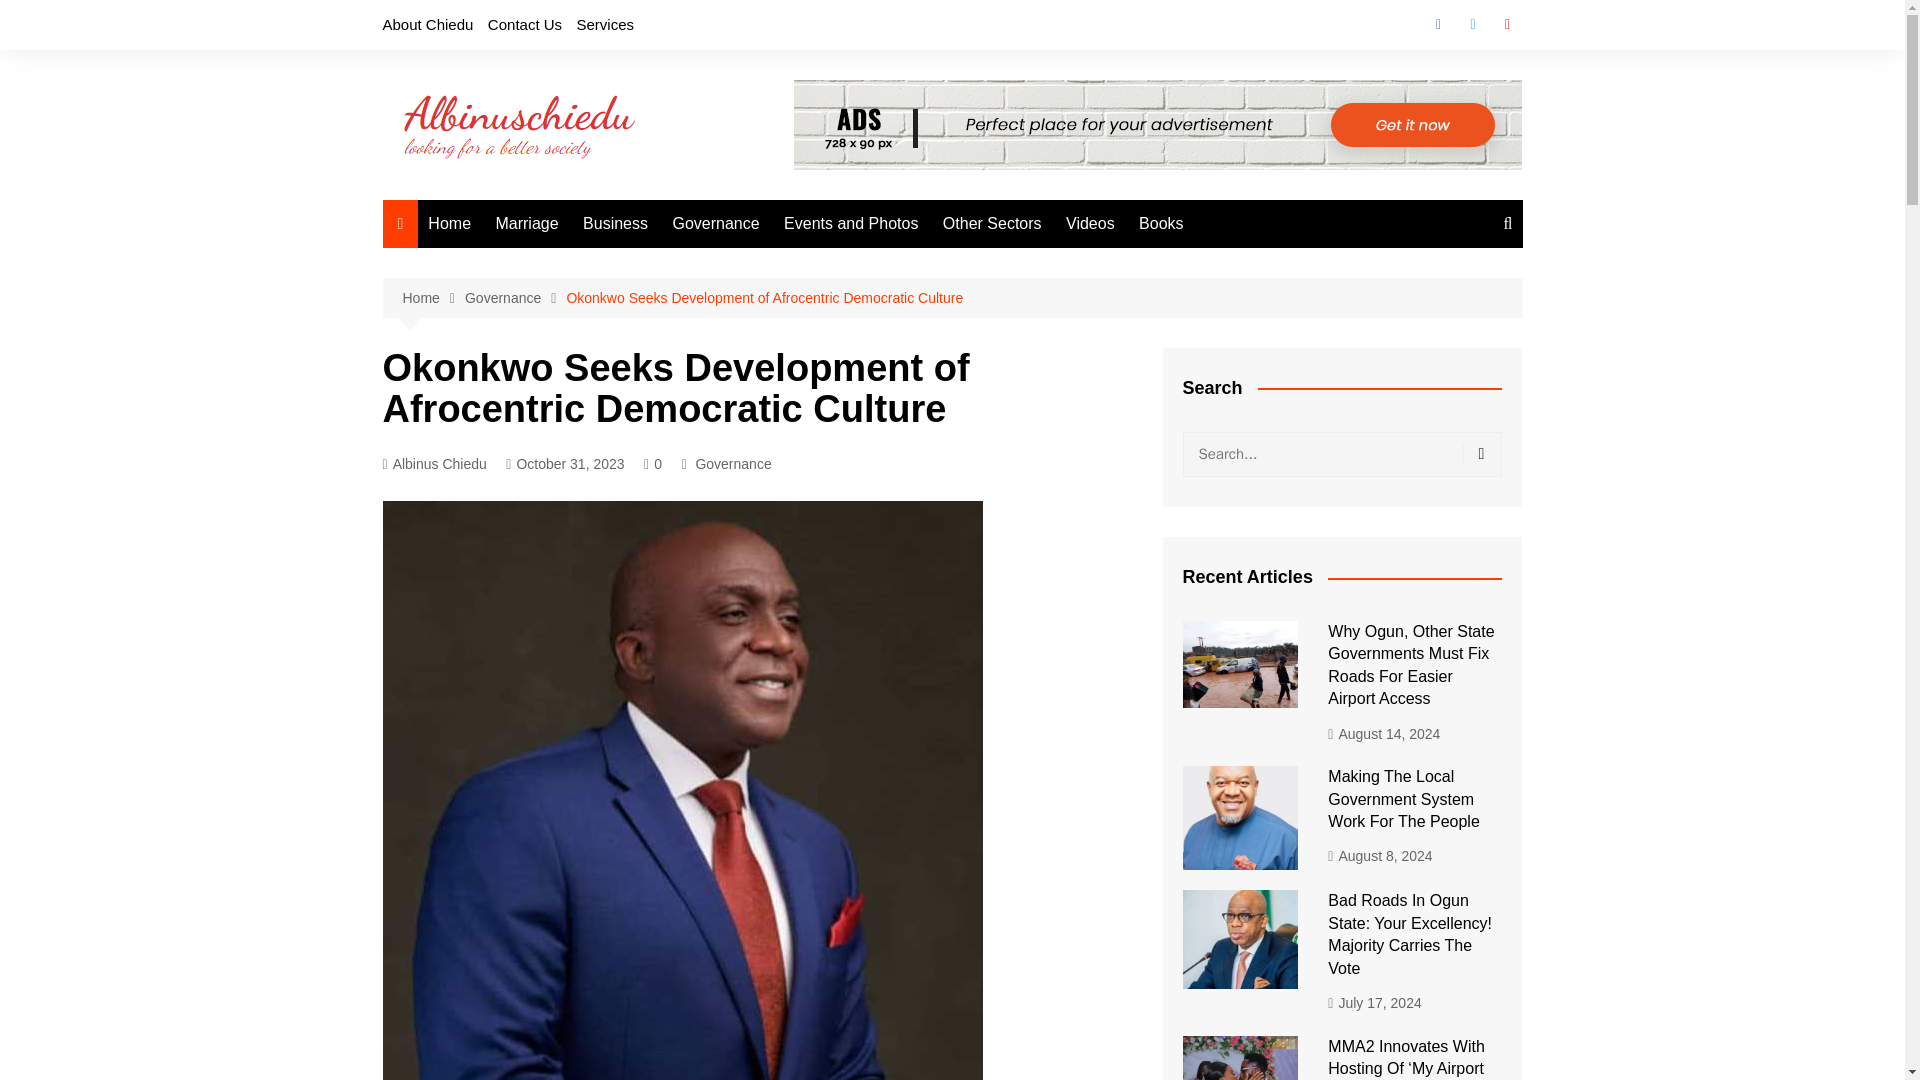 The height and width of the screenshot is (1080, 1920). What do you see at coordinates (1438, 24) in the screenshot?
I see `Facebook` at bounding box center [1438, 24].